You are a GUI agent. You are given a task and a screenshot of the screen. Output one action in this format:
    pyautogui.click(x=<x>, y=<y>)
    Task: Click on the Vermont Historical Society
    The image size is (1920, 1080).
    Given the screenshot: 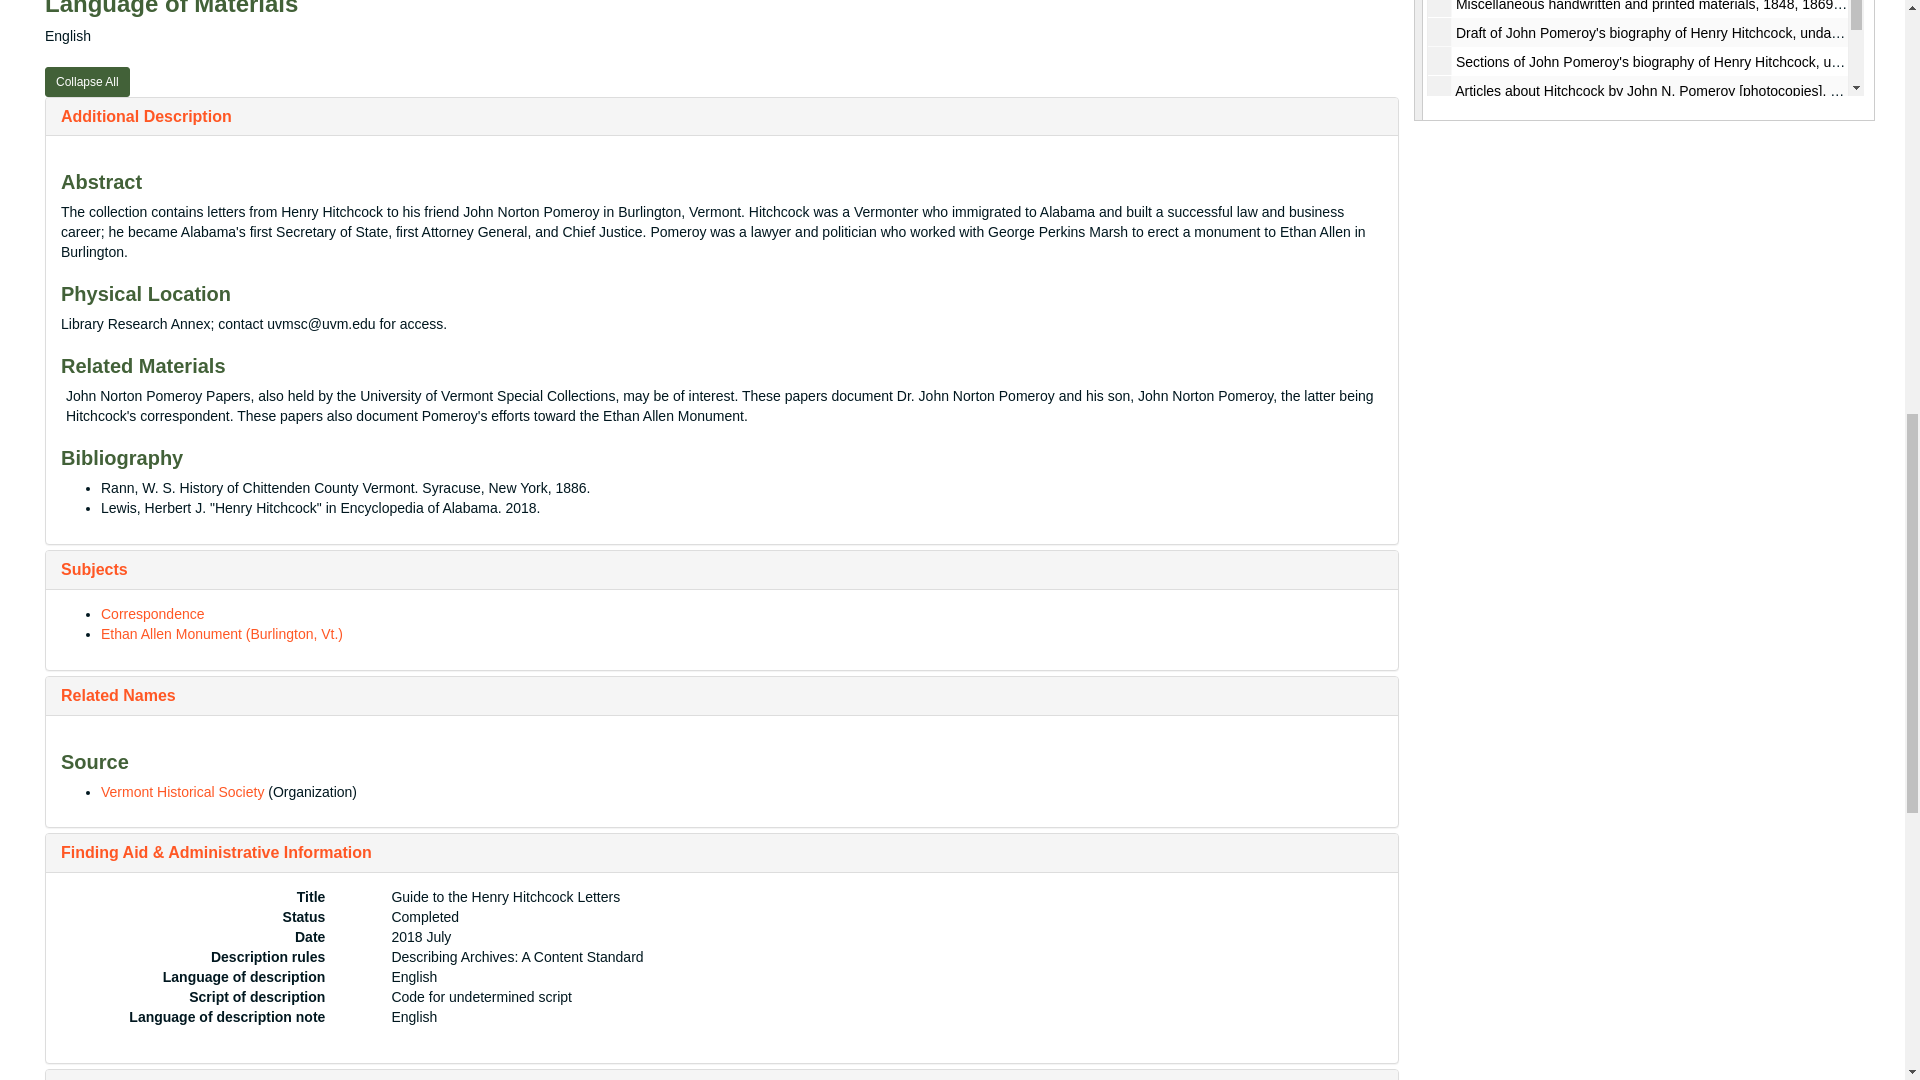 What is the action you would take?
    pyautogui.click(x=182, y=792)
    